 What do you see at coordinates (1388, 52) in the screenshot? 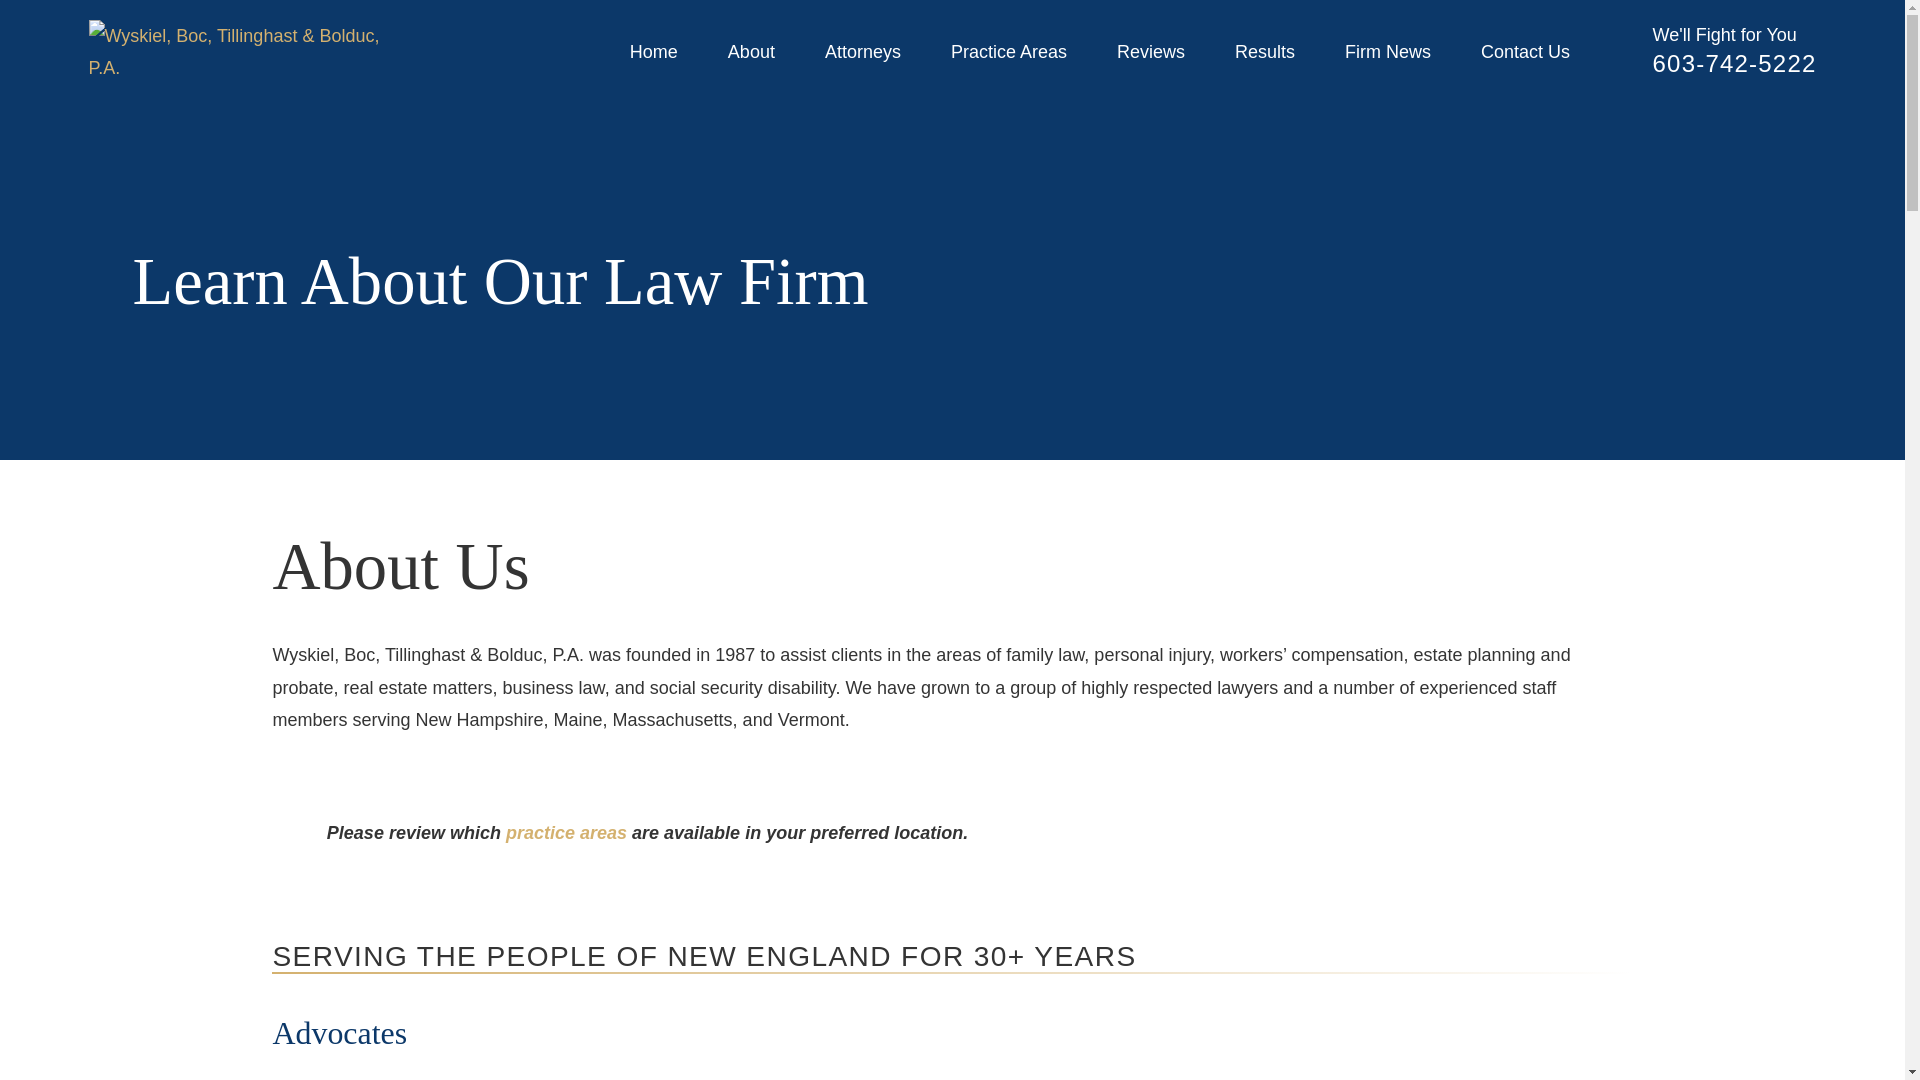
I see `Firm News` at bounding box center [1388, 52].